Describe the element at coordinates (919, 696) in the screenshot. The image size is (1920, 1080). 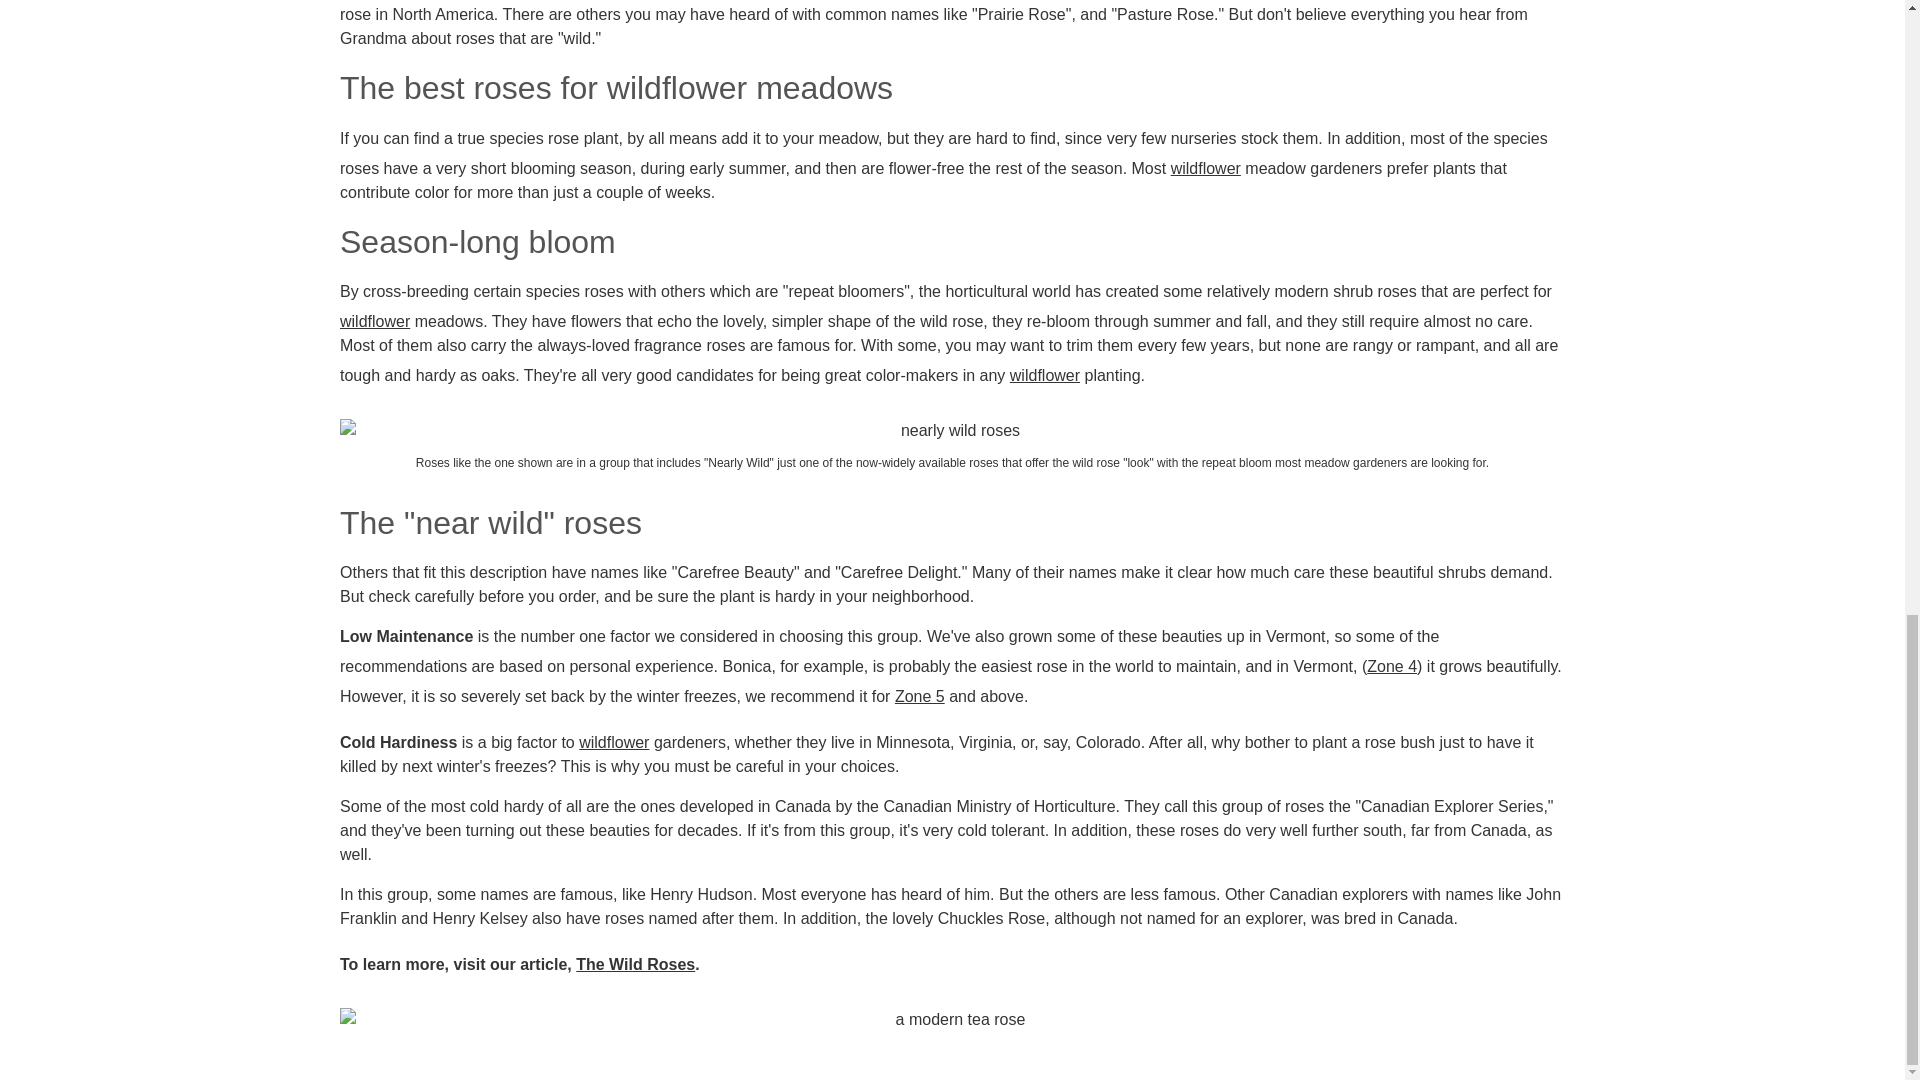
I see `Zone 5` at that location.